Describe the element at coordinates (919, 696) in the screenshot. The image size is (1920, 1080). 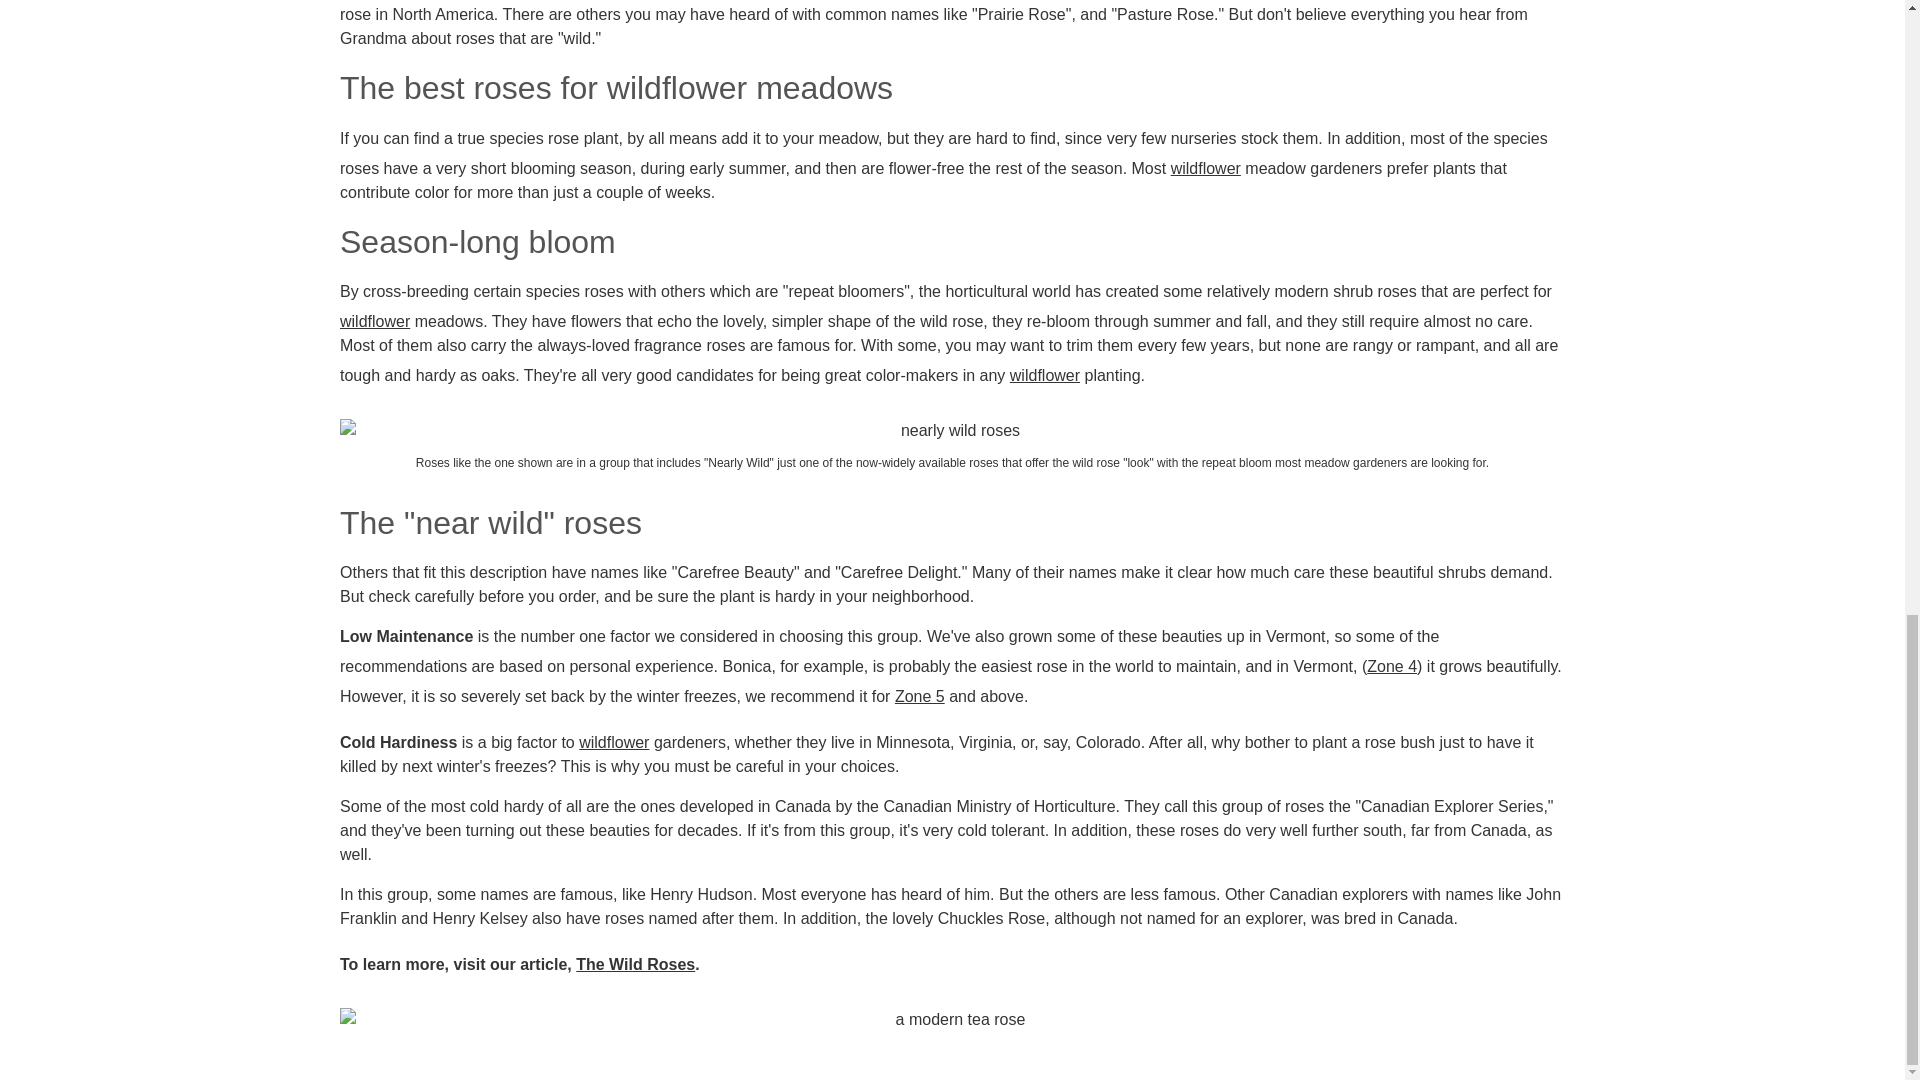
I see `Zone 5` at that location.